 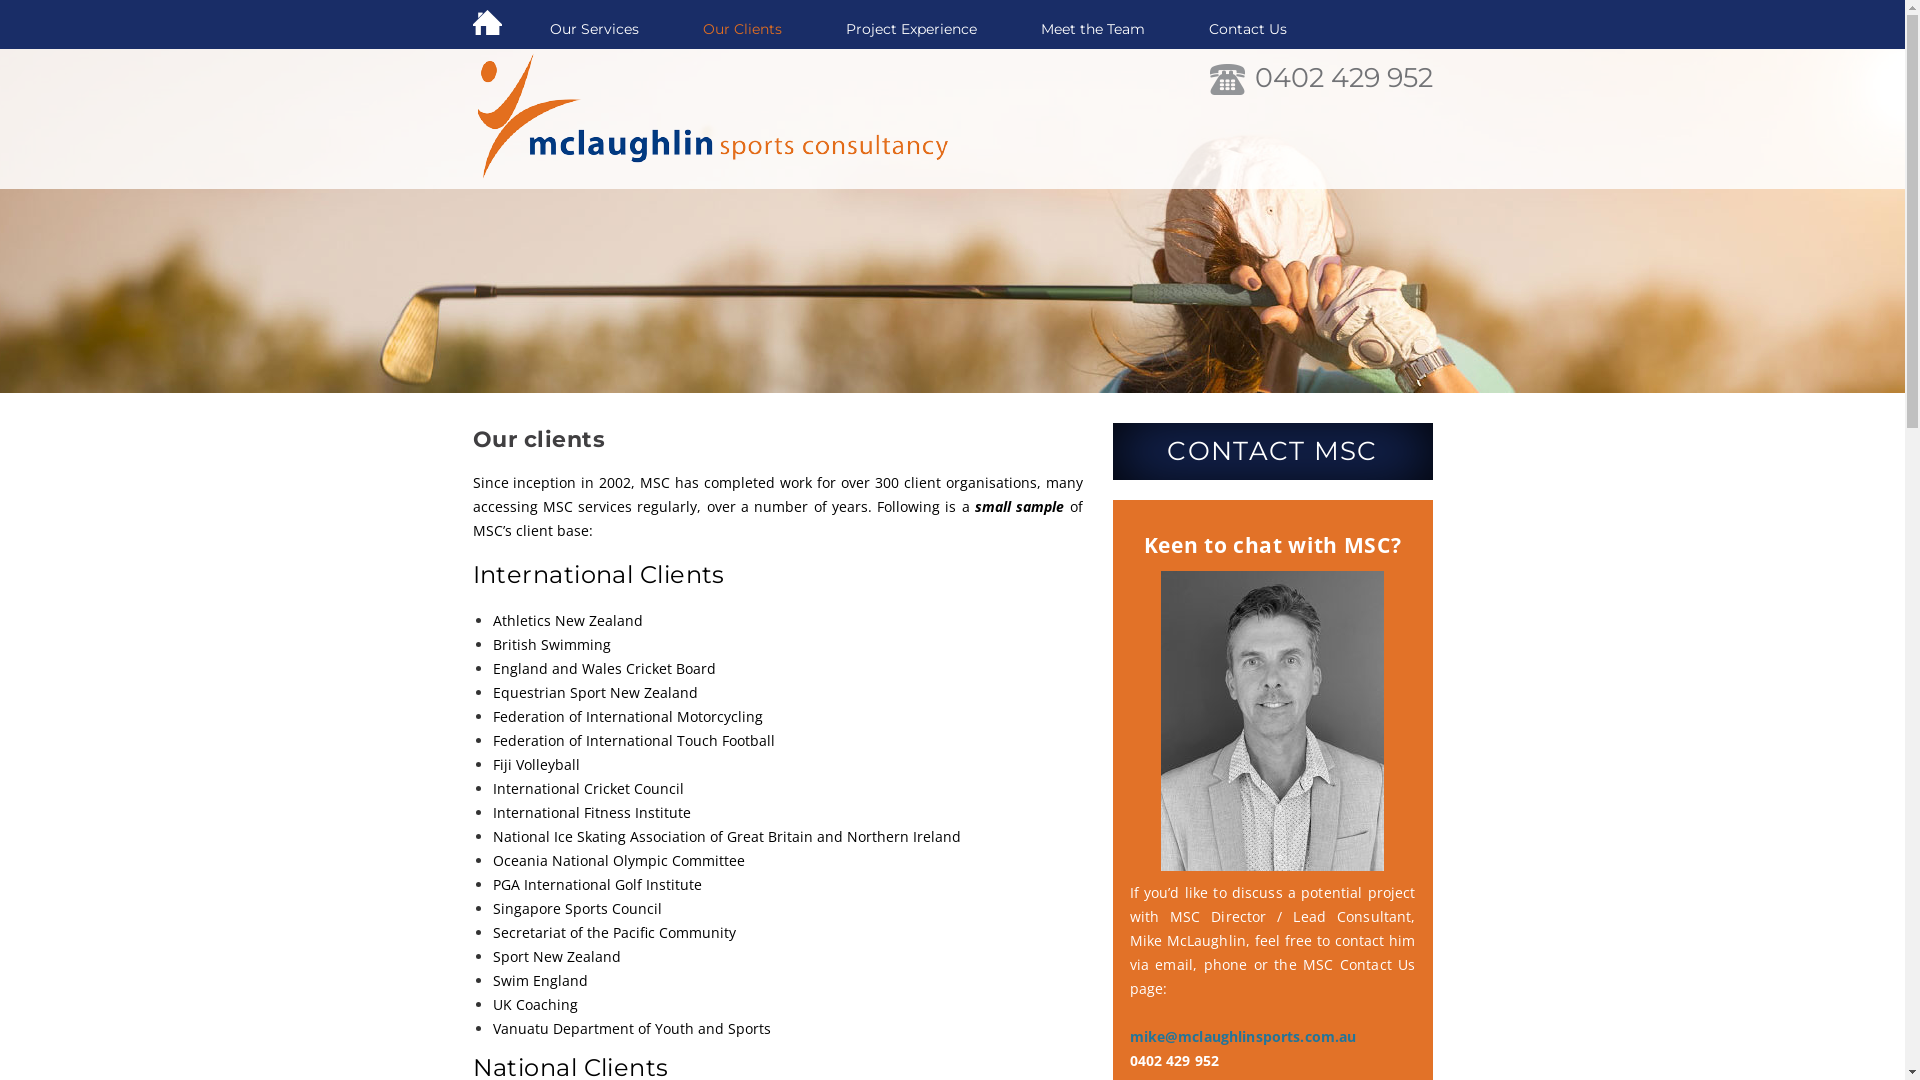 I want to click on mike@mclaughlinsports.com.au, so click(x=1244, y=1036).